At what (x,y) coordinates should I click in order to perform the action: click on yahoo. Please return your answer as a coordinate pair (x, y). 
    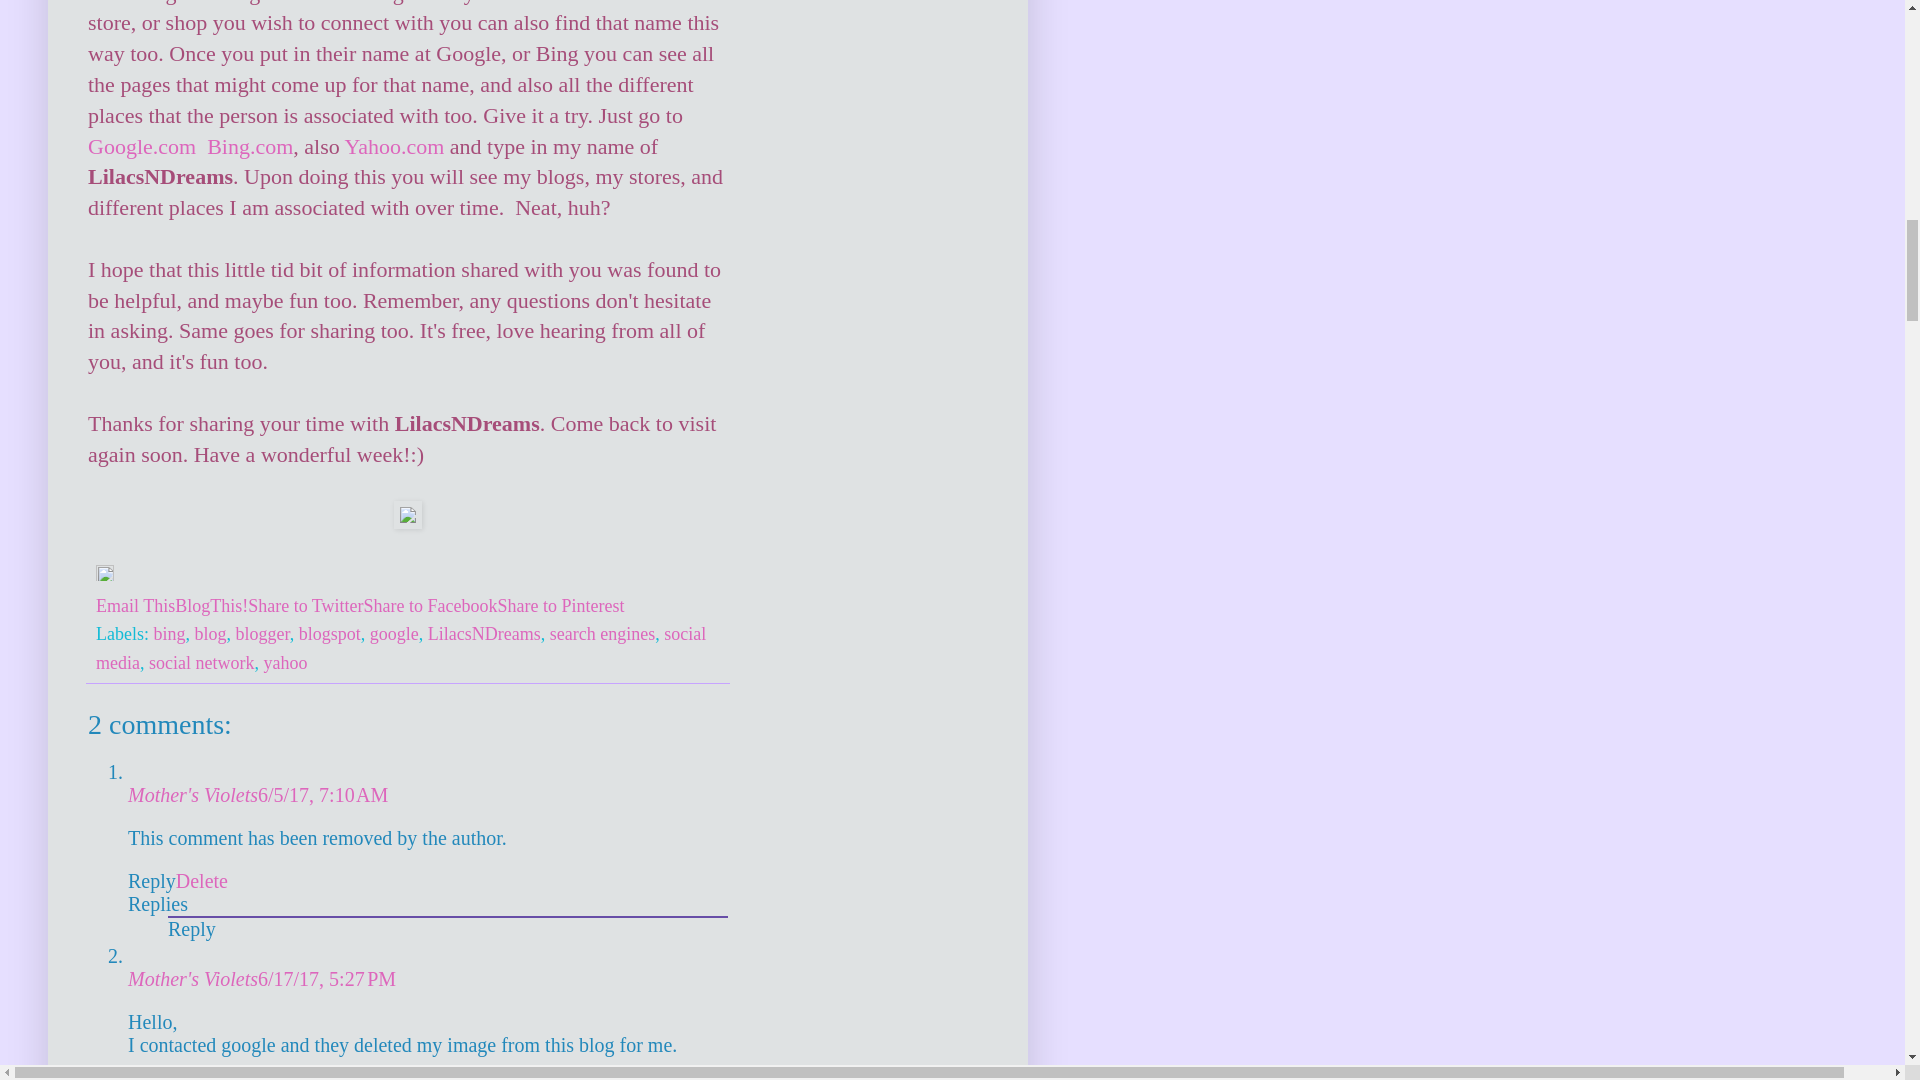
    Looking at the image, I should click on (285, 662).